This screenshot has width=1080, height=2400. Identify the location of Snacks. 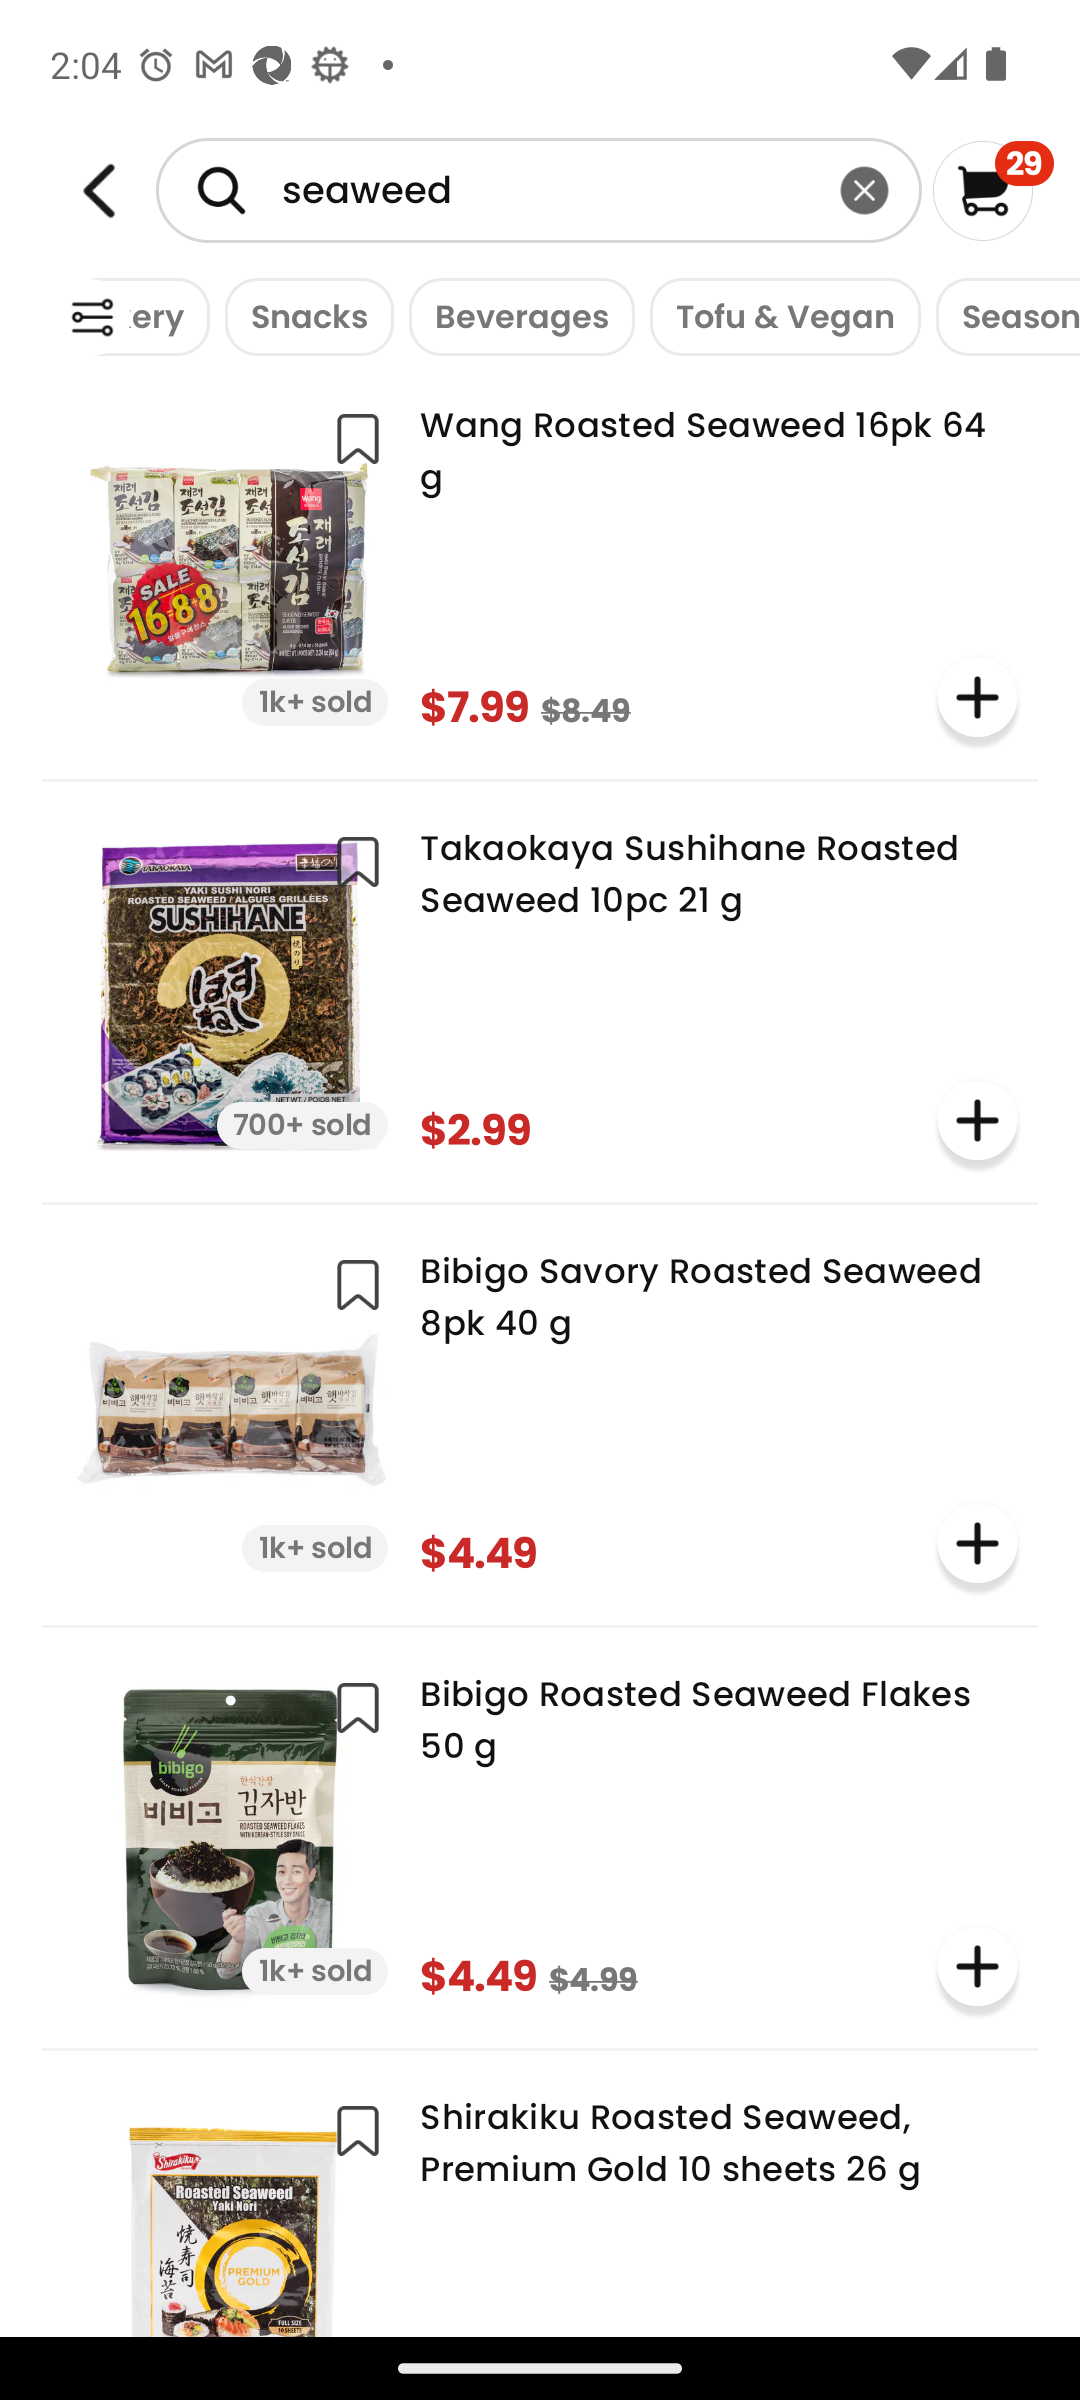
(302, 316).